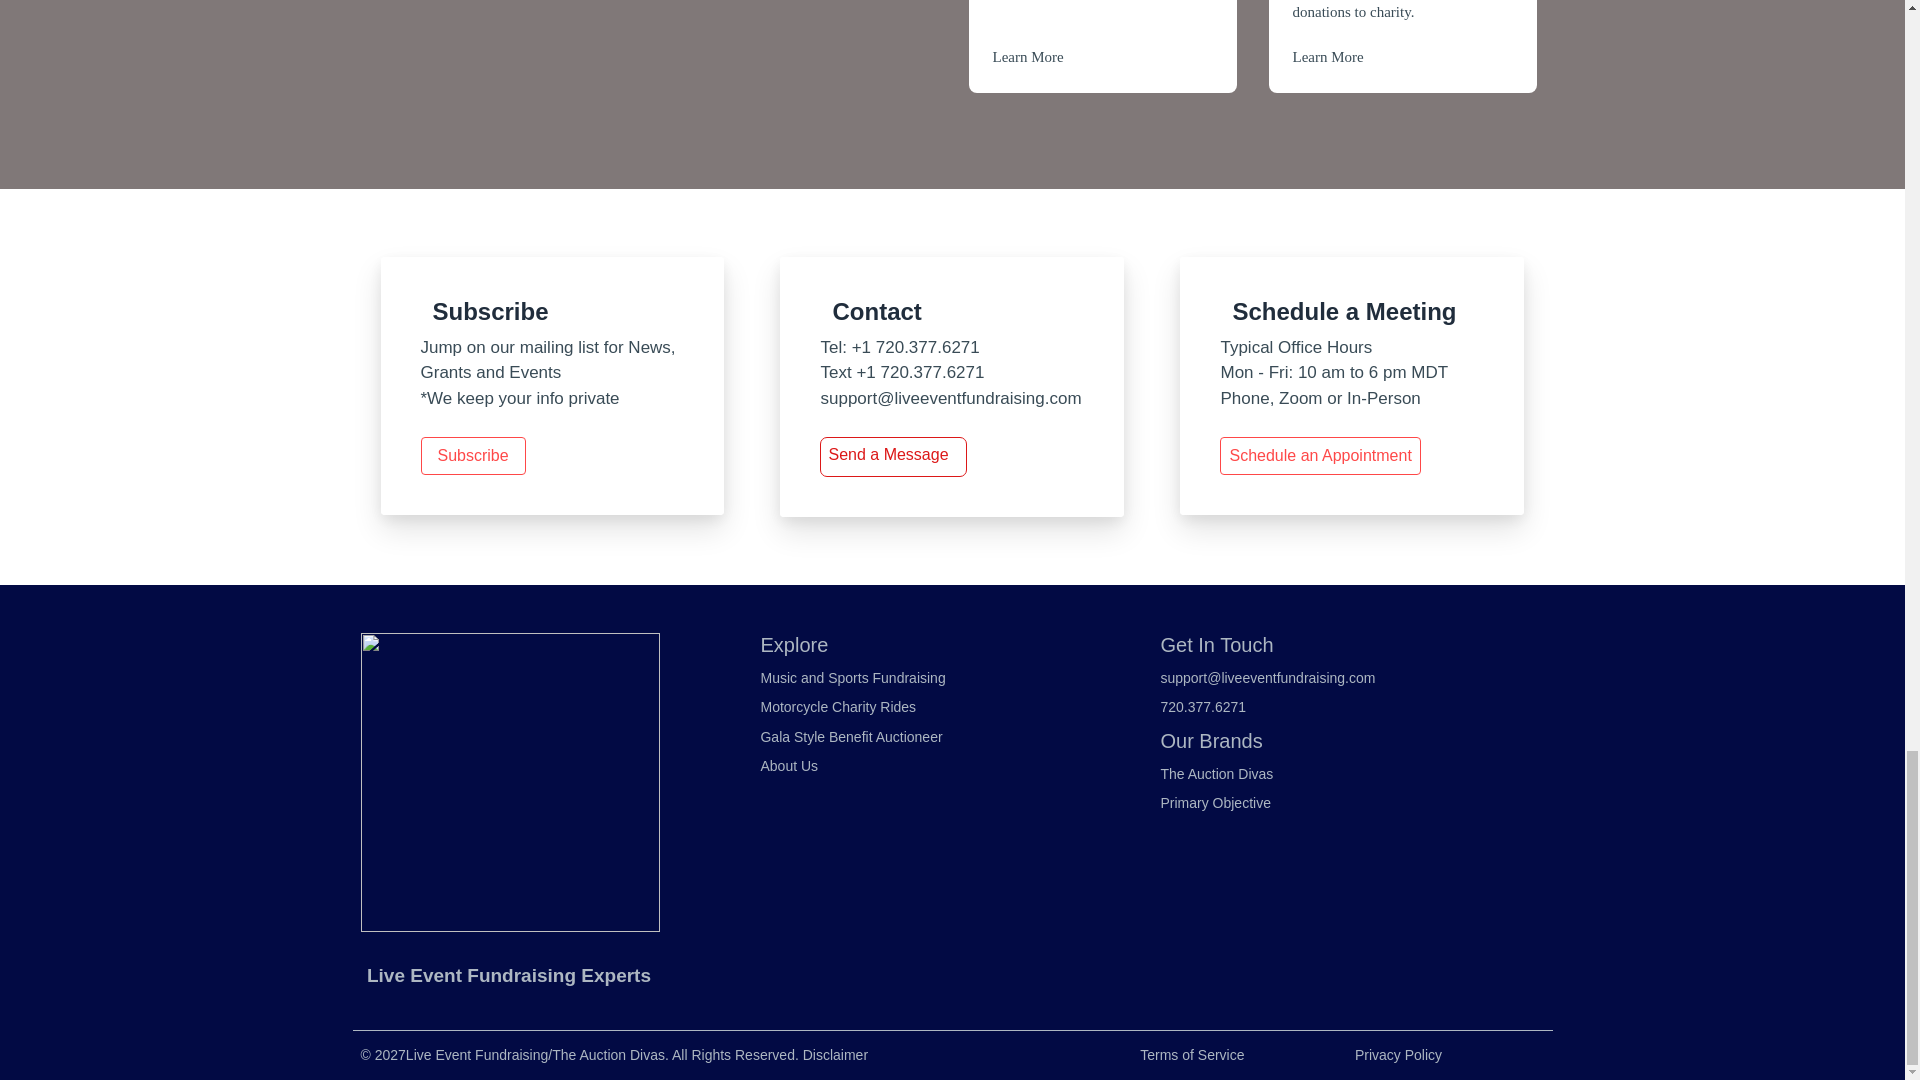  I want to click on Primary Objective, so click(1214, 804).